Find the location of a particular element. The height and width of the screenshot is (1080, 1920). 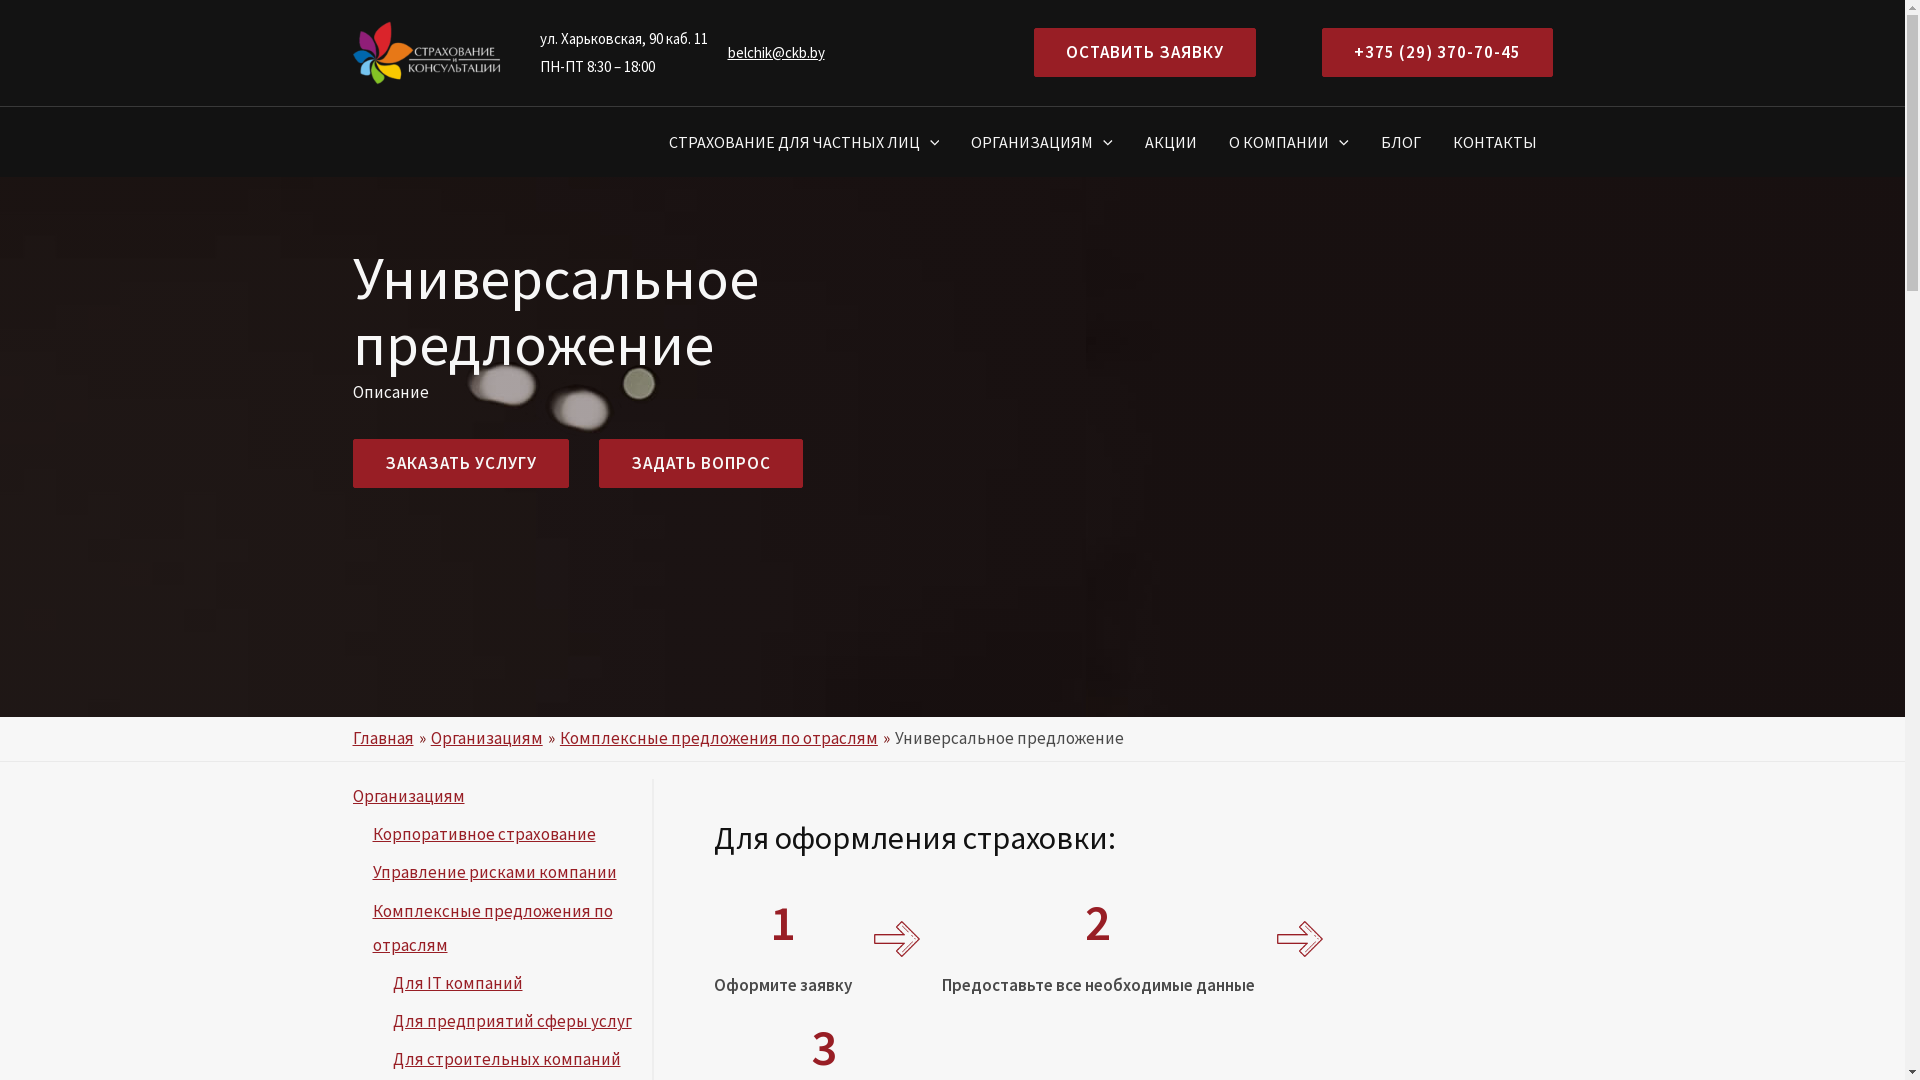

+375 (29) 370-70-45 is located at coordinates (1438, 52).